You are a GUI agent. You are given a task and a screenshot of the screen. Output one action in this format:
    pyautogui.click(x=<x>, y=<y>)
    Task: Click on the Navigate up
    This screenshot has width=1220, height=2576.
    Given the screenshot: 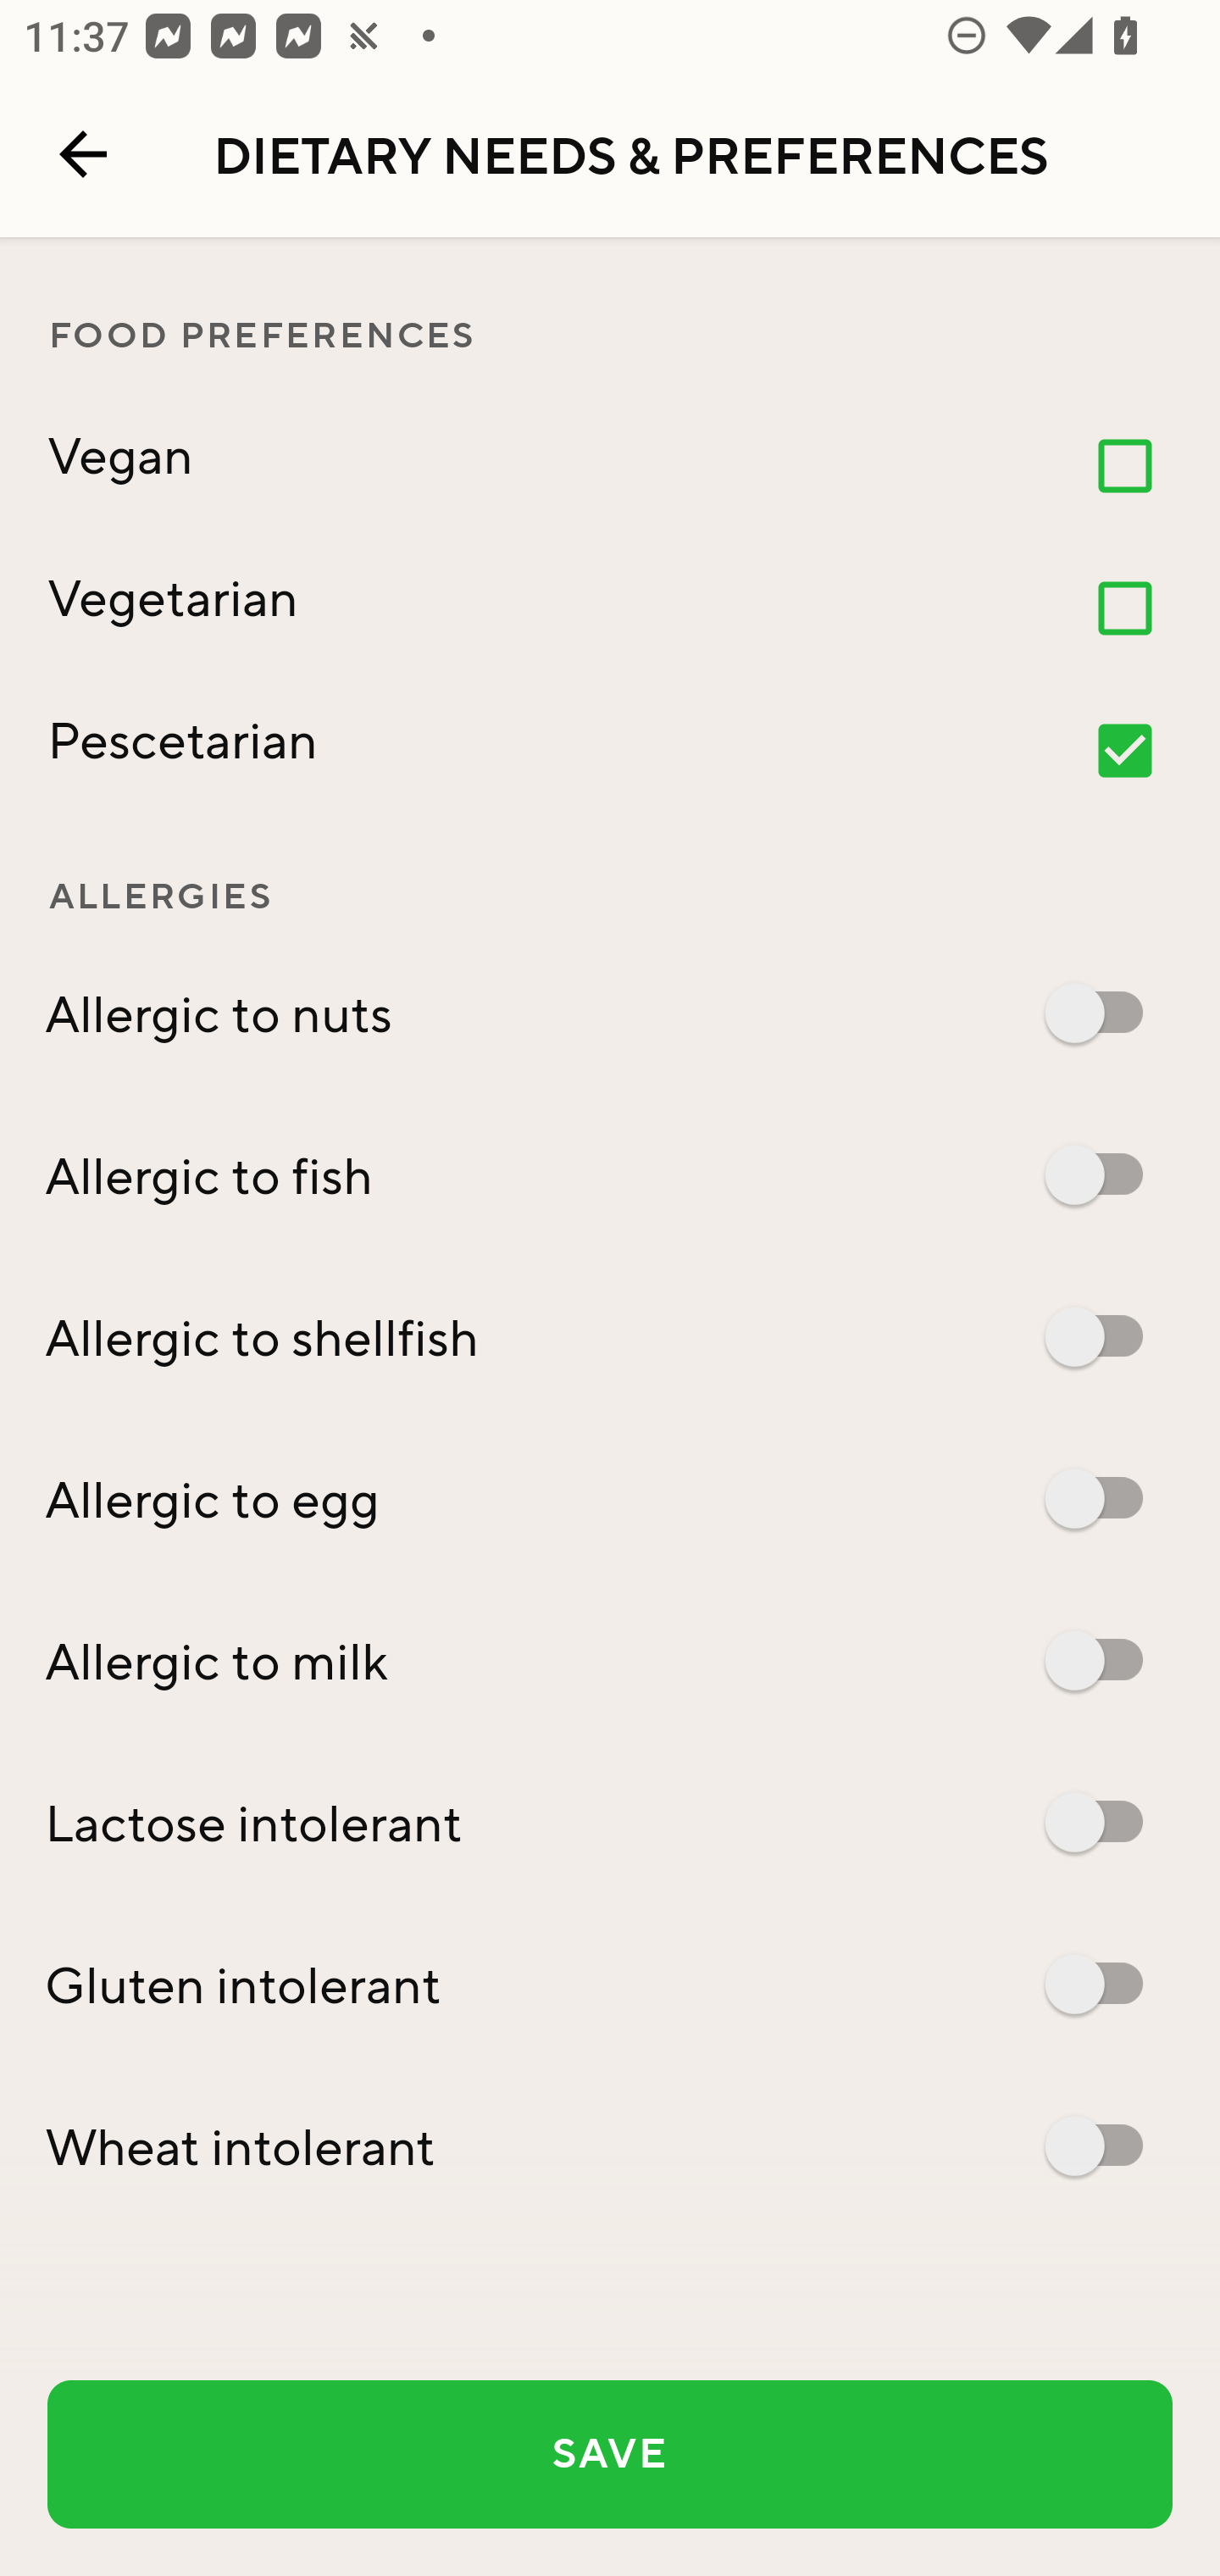 What is the action you would take?
    pyautogui.click(x=83, y=154)
    